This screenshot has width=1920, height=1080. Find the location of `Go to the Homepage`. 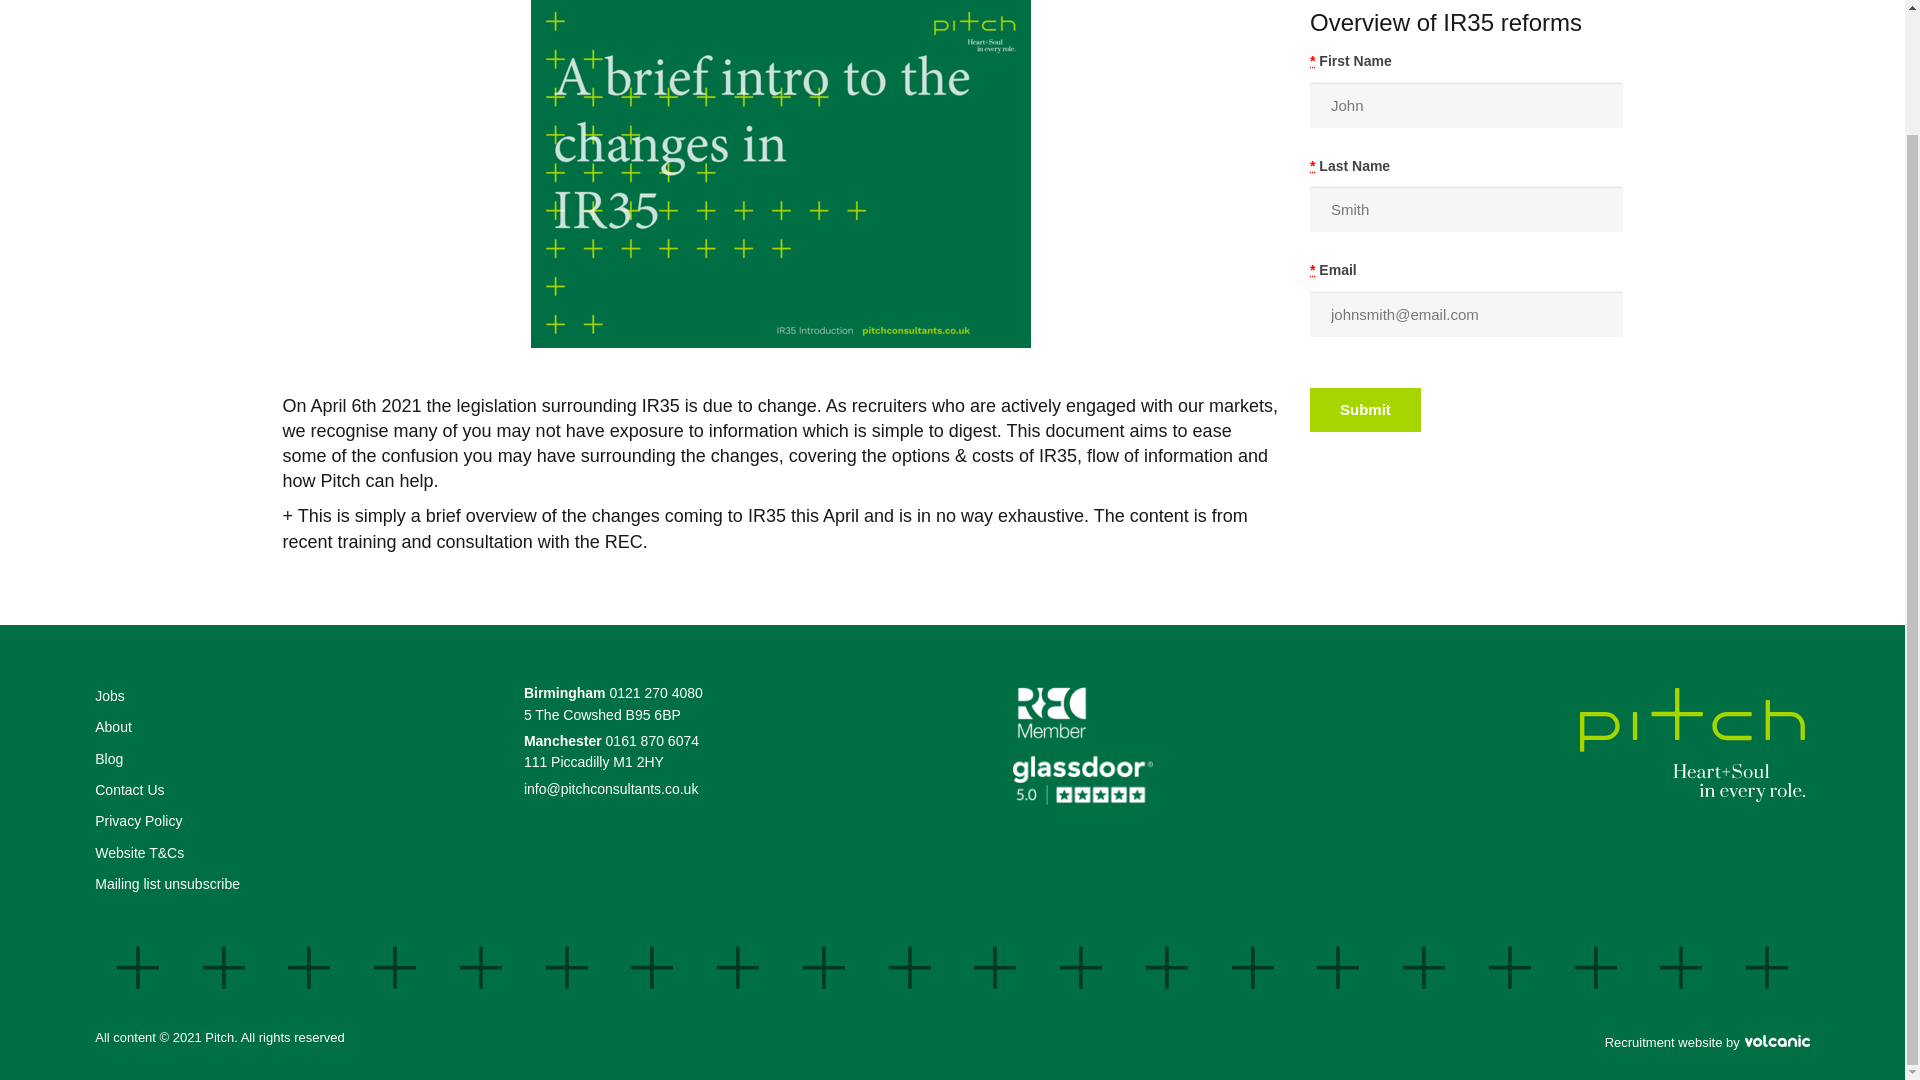

Go to the Homepage is located at coordinates (1692, 746).